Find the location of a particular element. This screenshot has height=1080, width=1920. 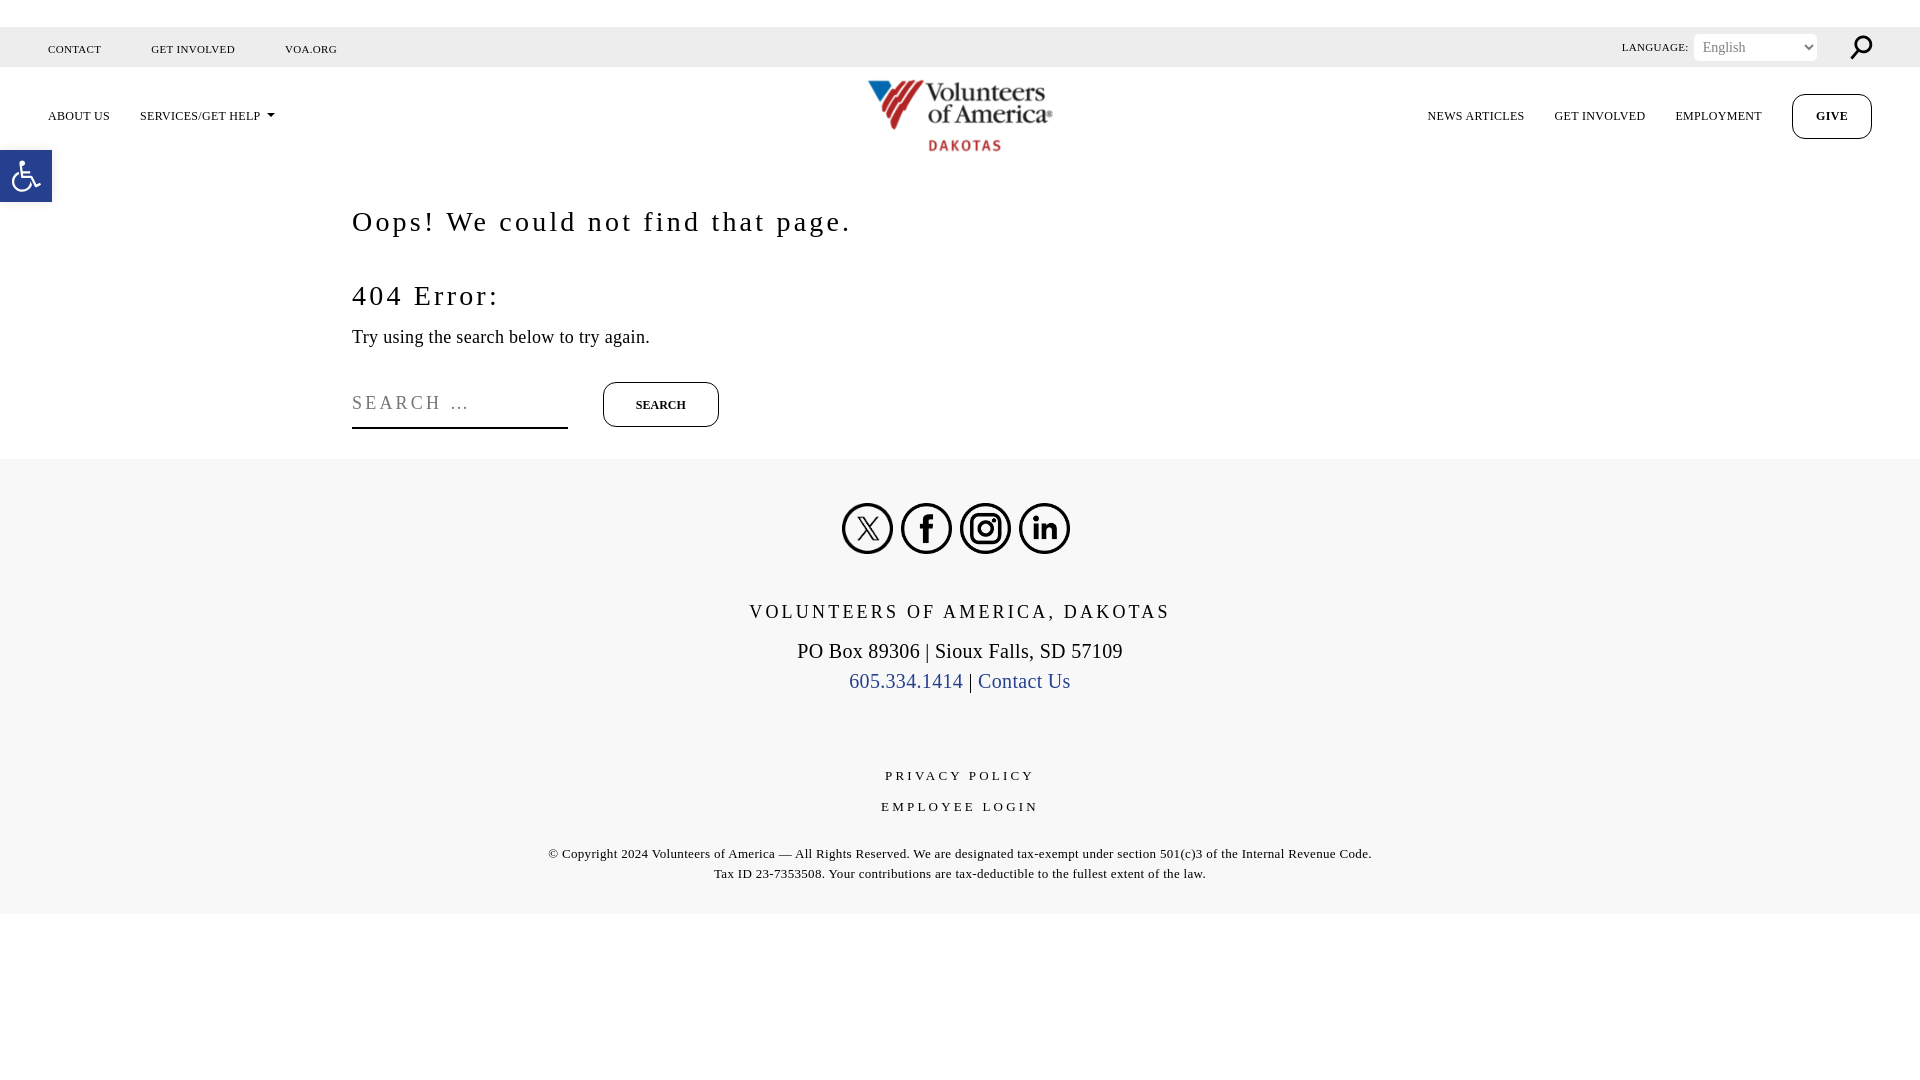

Search is located at coordinates (660, 404).